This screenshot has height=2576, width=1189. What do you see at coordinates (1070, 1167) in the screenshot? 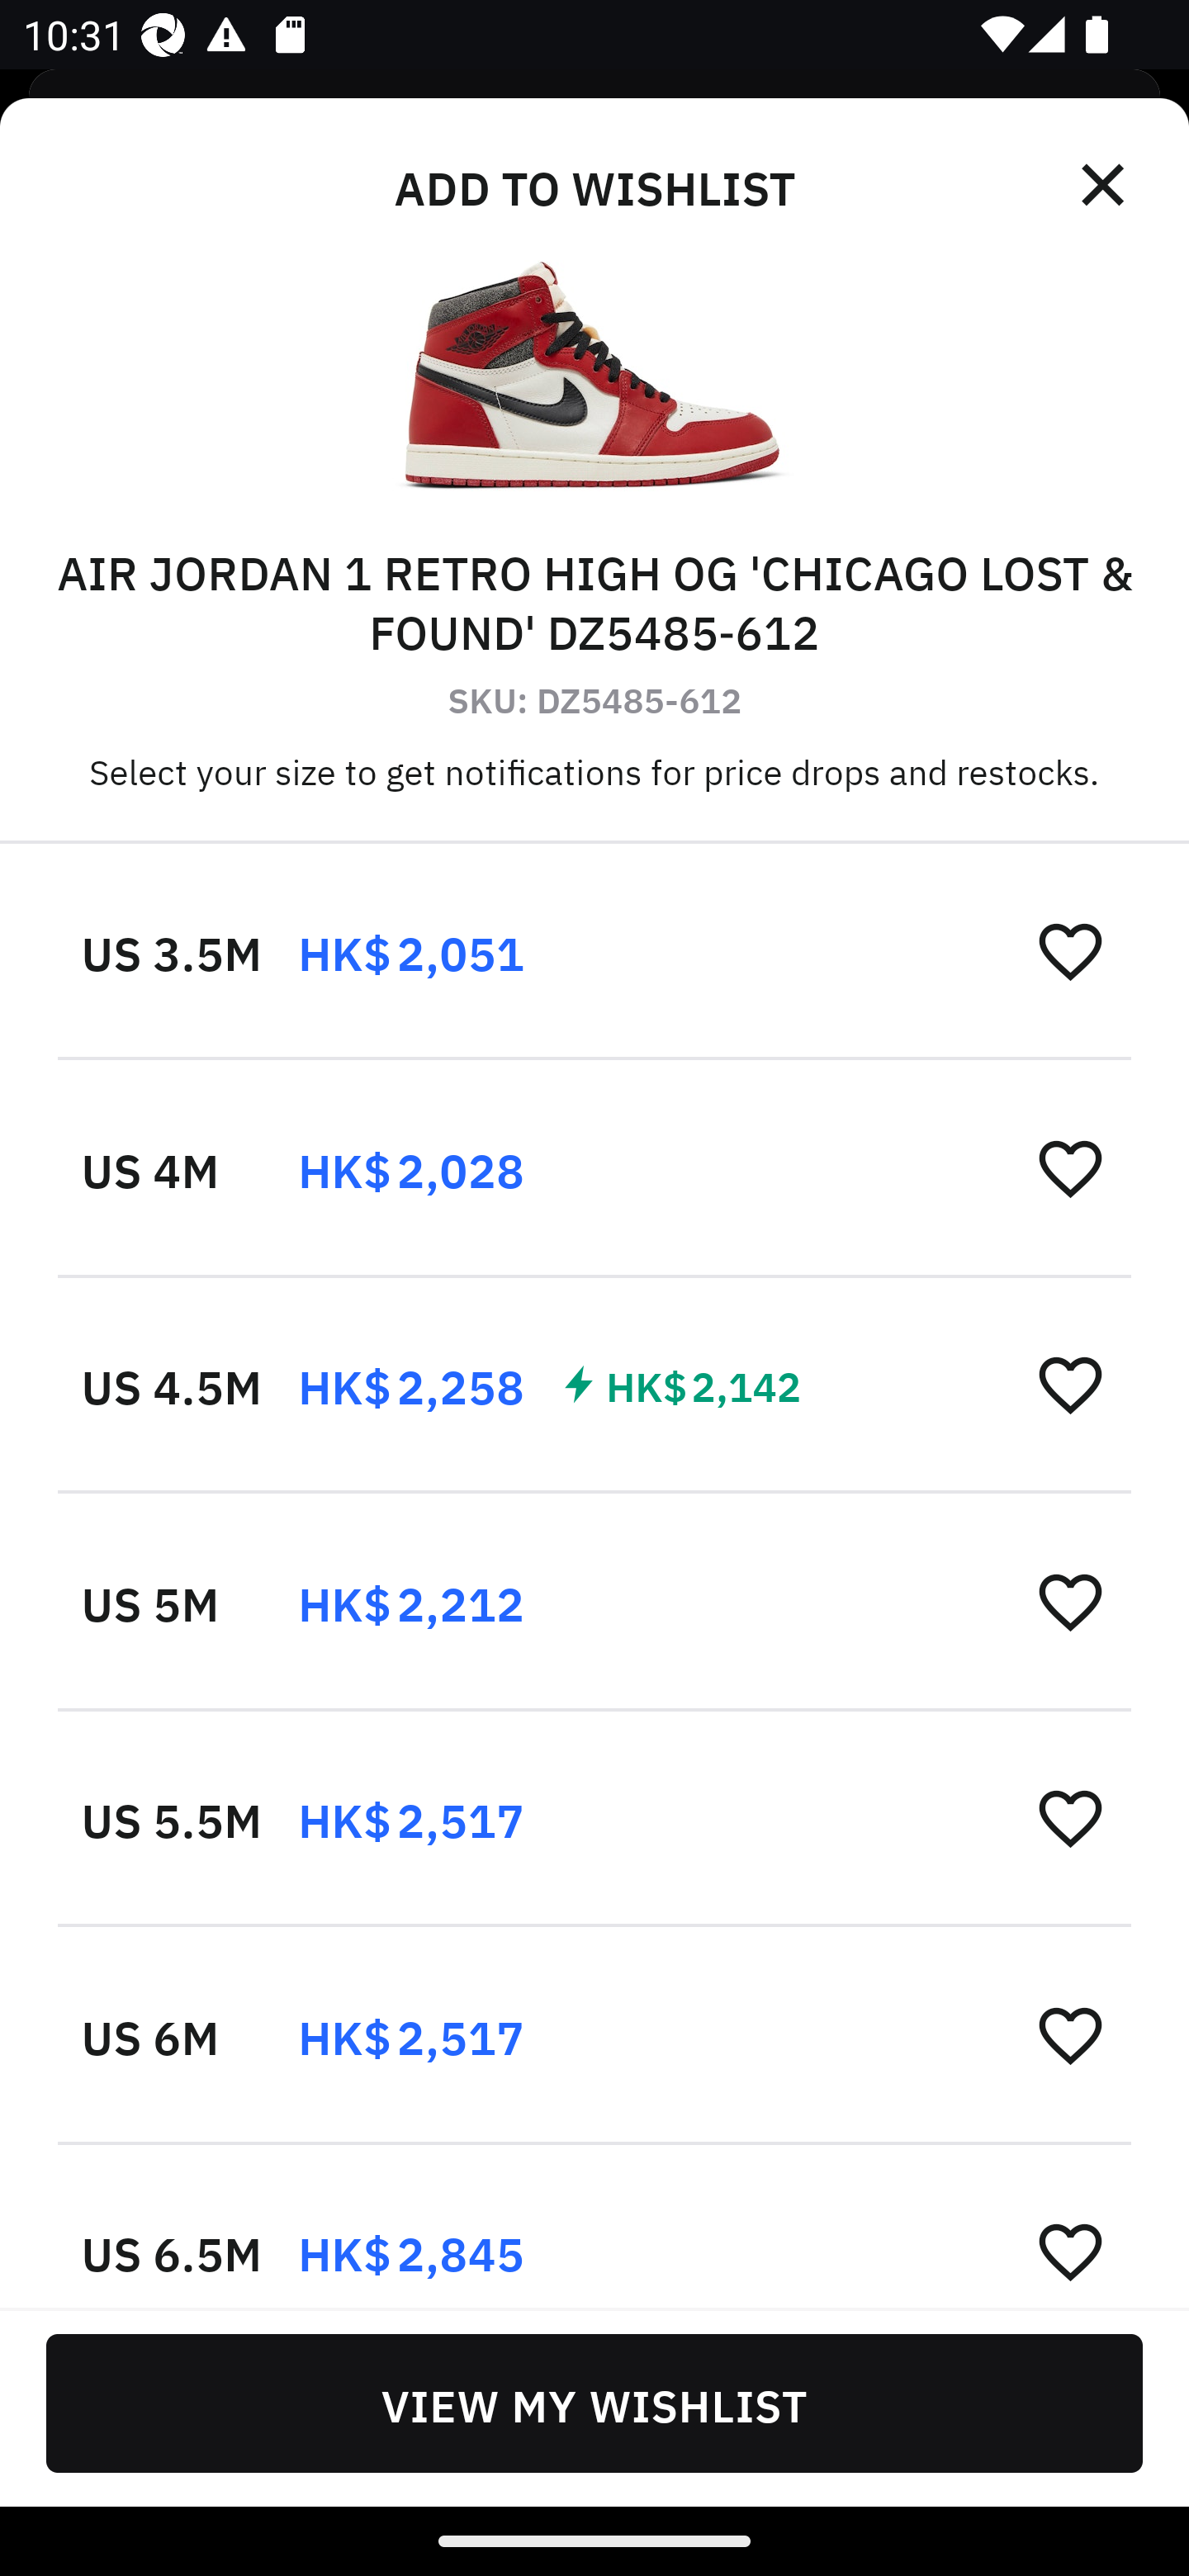
I see `󰋕` at bounding box center [1070, 1167].